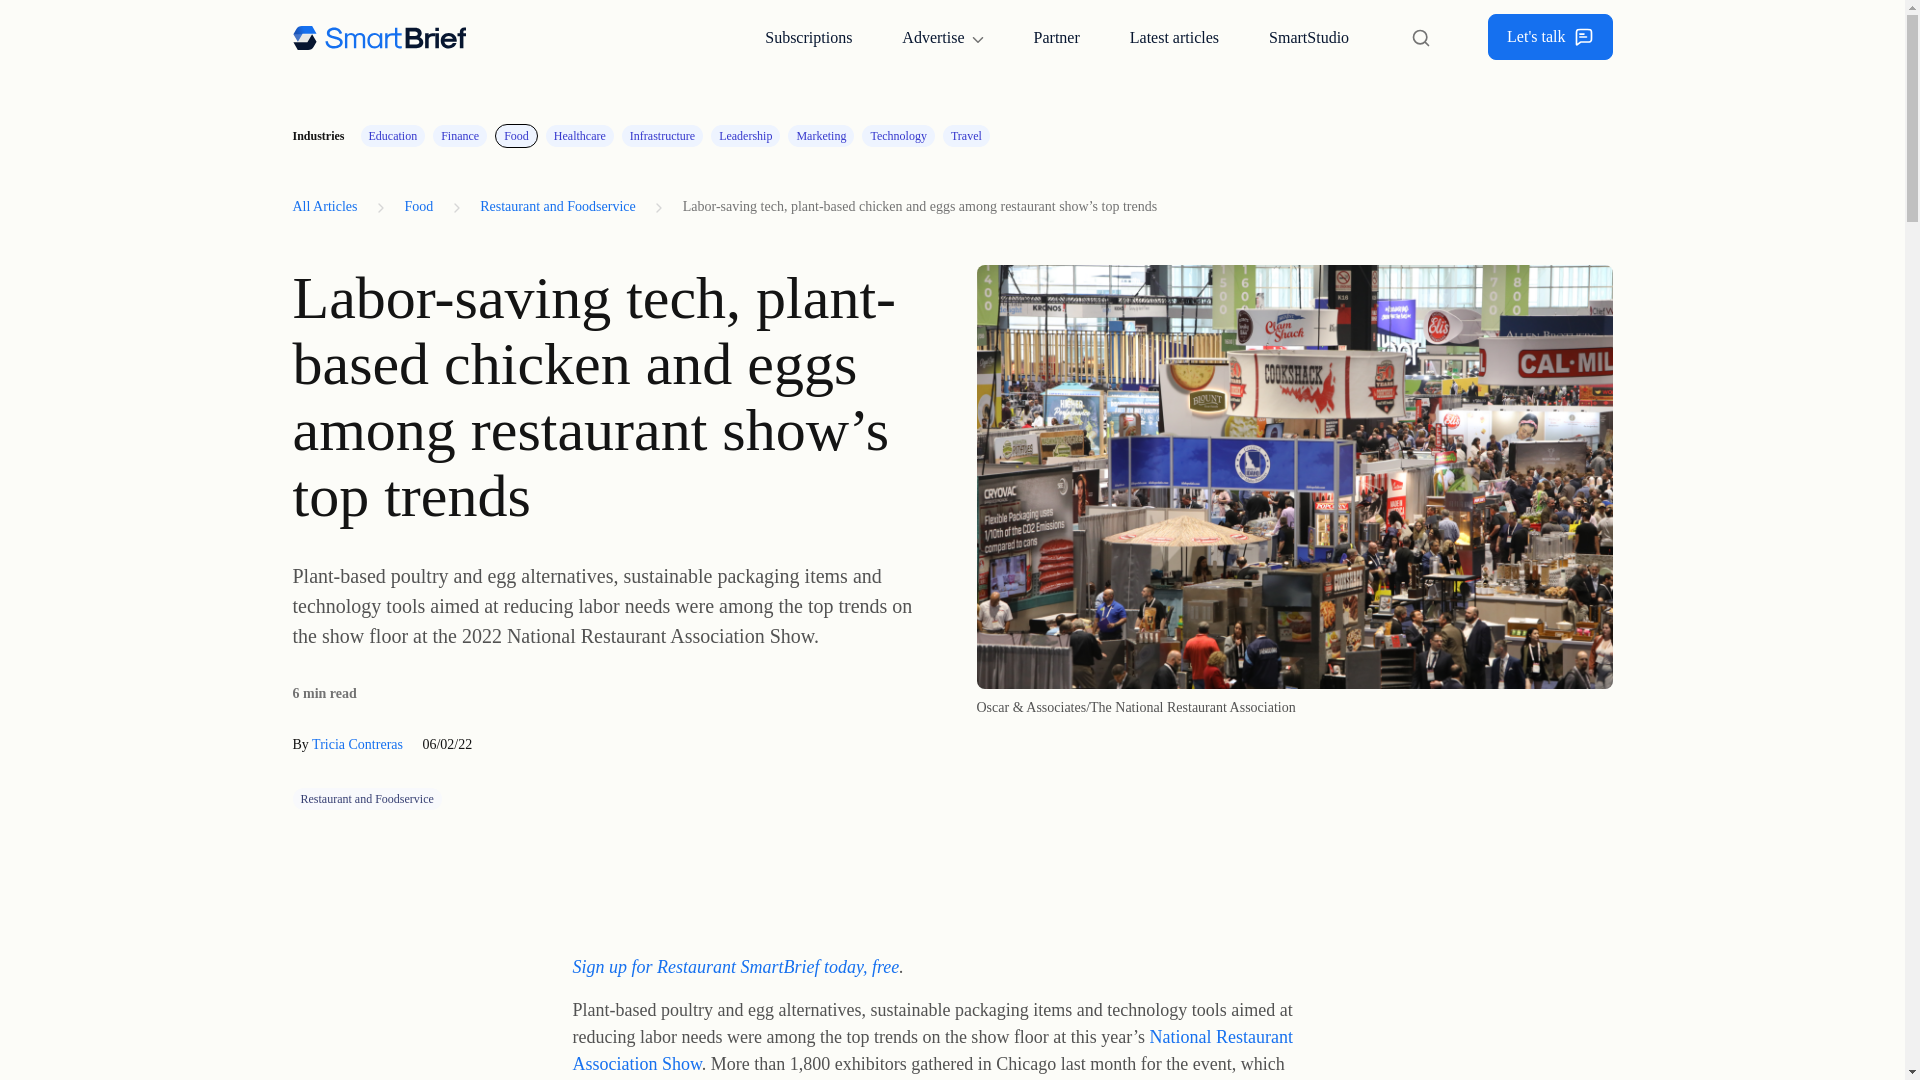  What do you see at coordinates (942, 37) in the screenshot?
I see `Advertise` at bounding box center [942, 37].